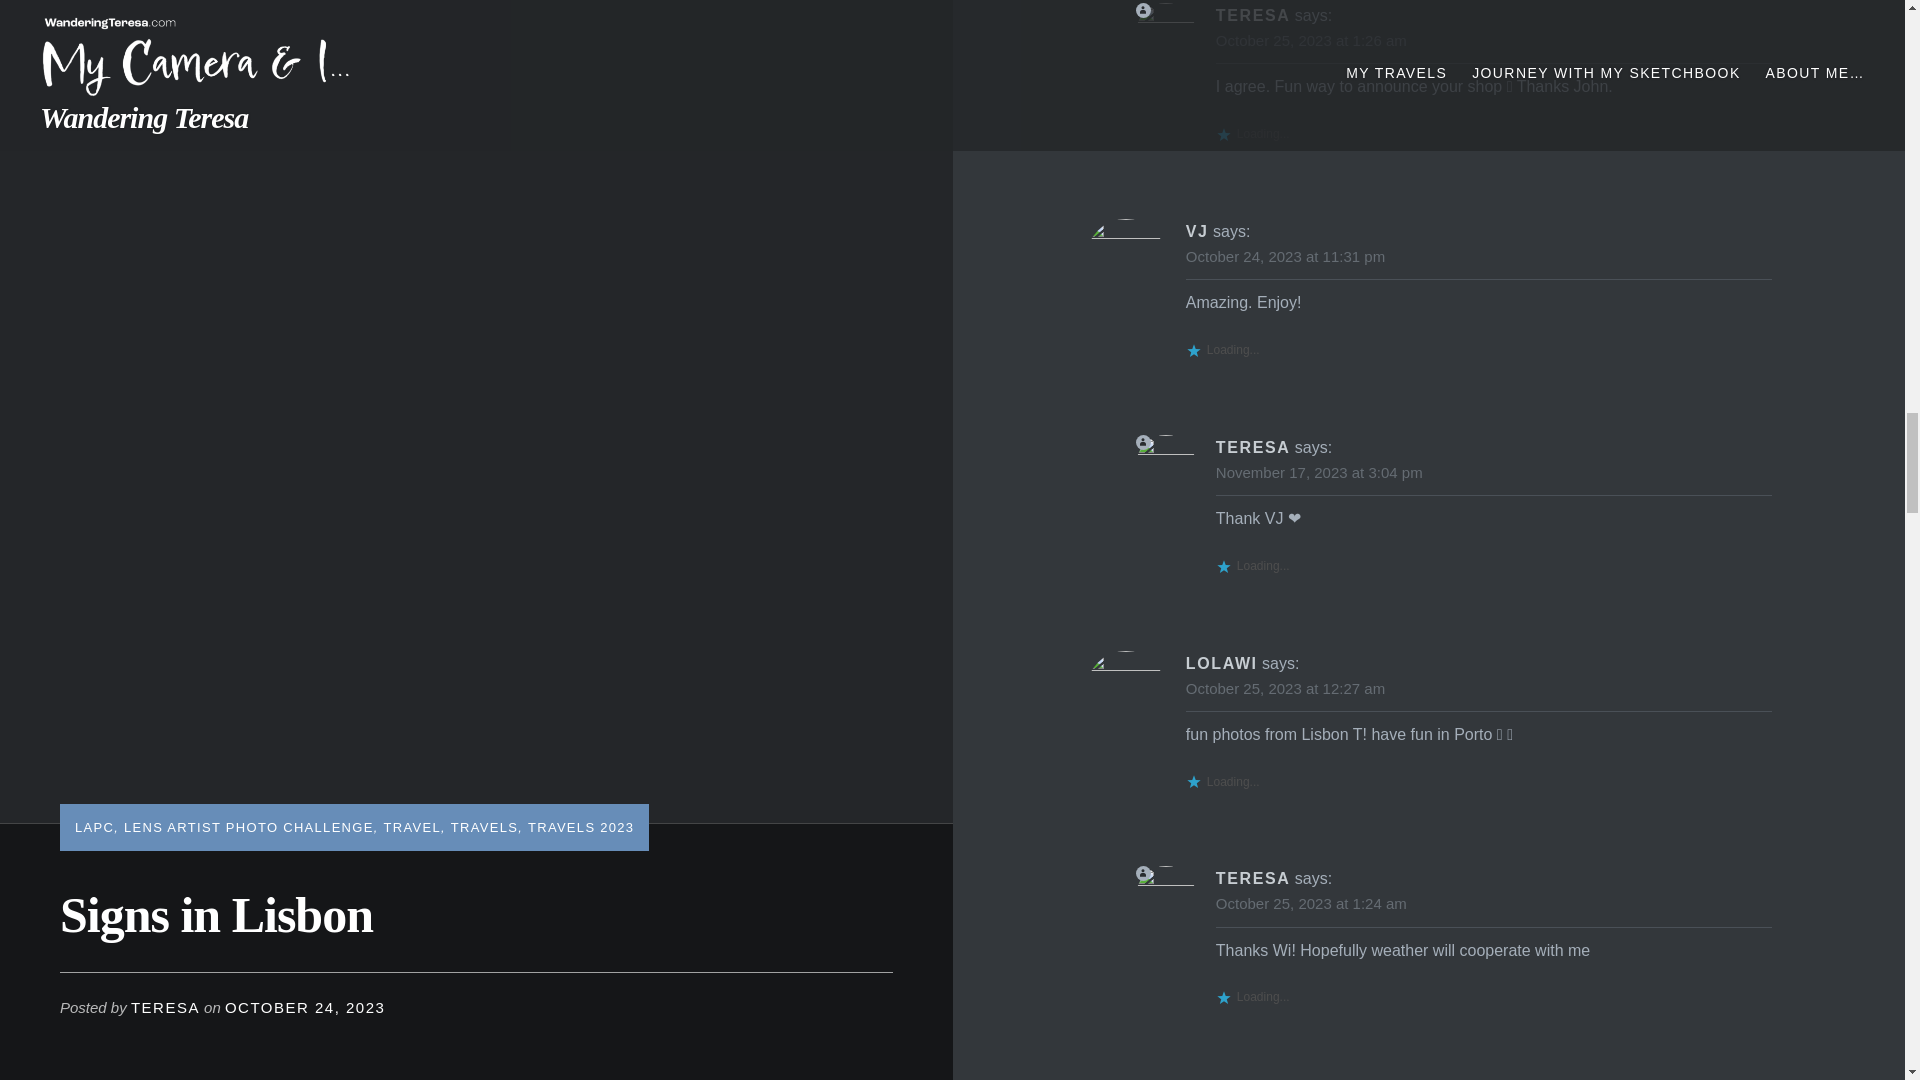  What do you see at coordinates (1285, 256) in the screenshot?
I see `October 24, 2023 at 11:31 pm` at bounding box center [1285, 256].